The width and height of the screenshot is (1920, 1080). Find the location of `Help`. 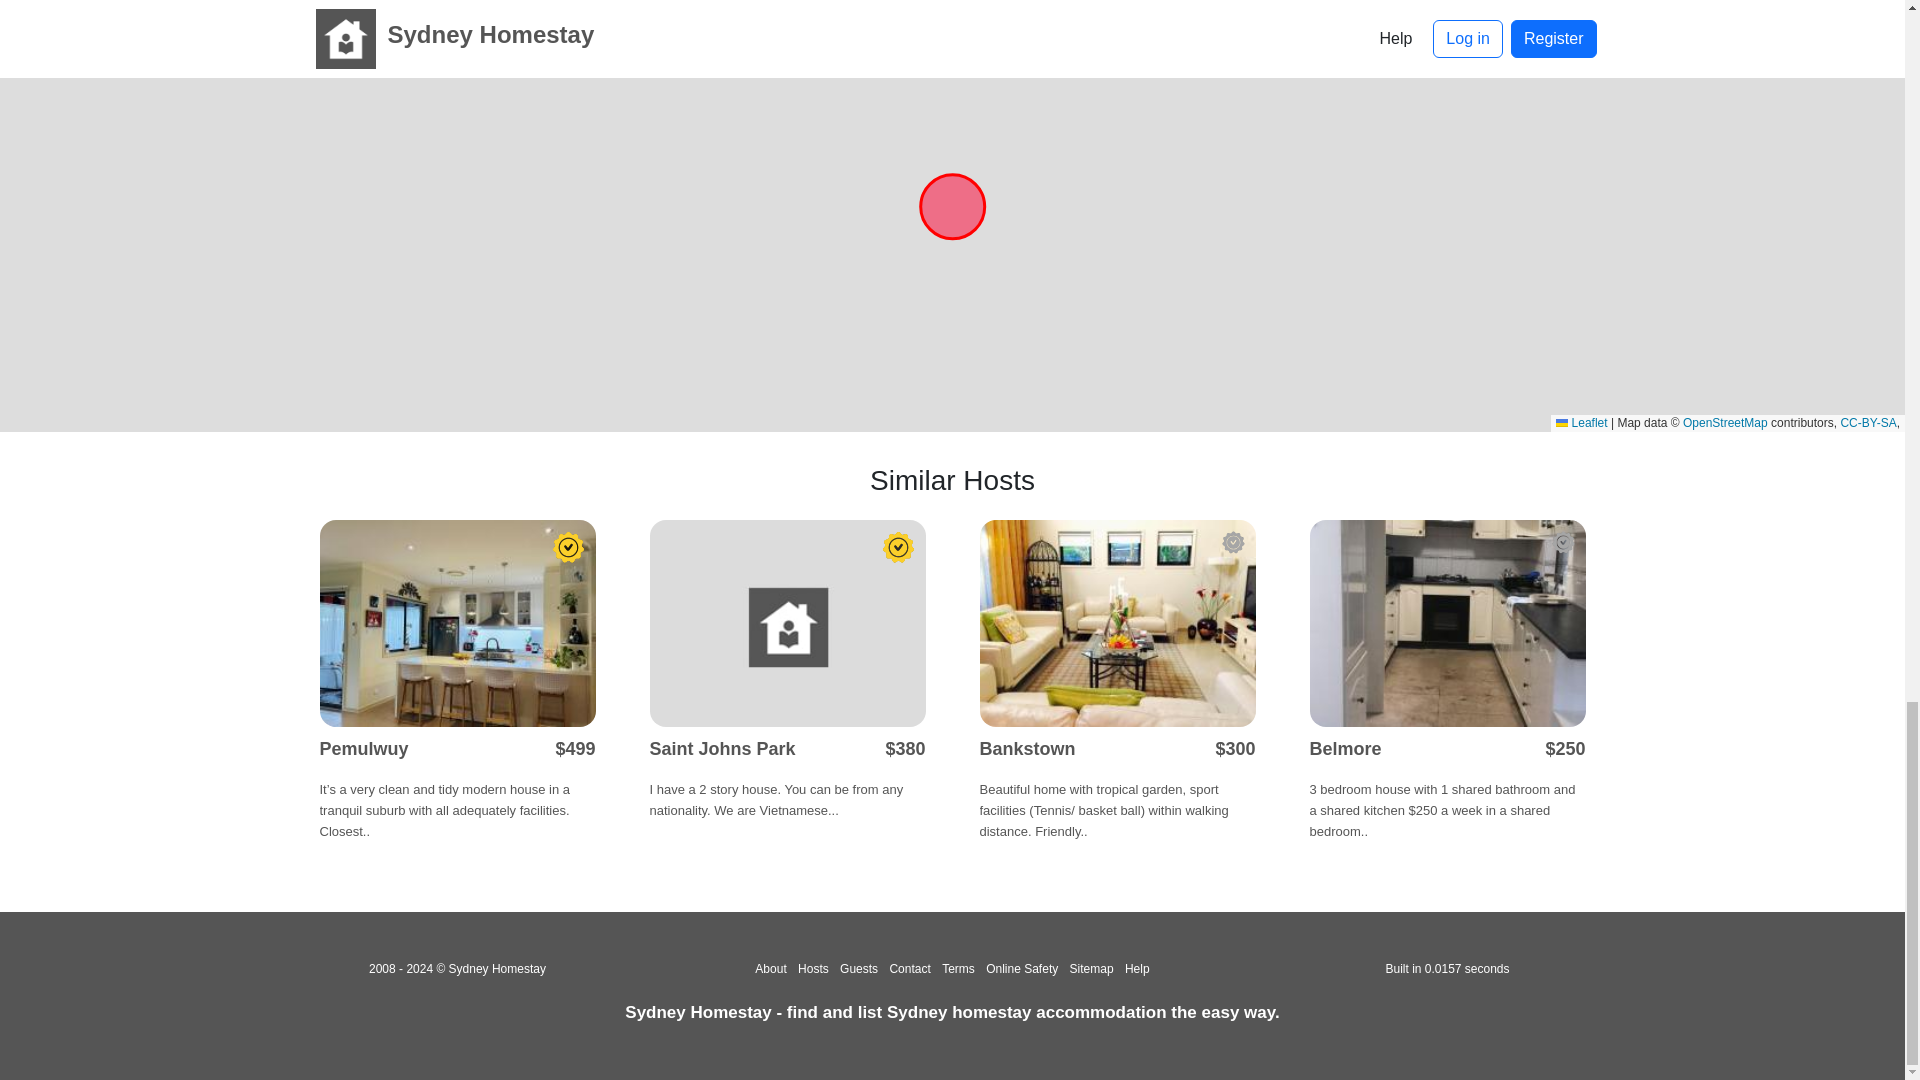

Help is located at coordinates (1138, 969).